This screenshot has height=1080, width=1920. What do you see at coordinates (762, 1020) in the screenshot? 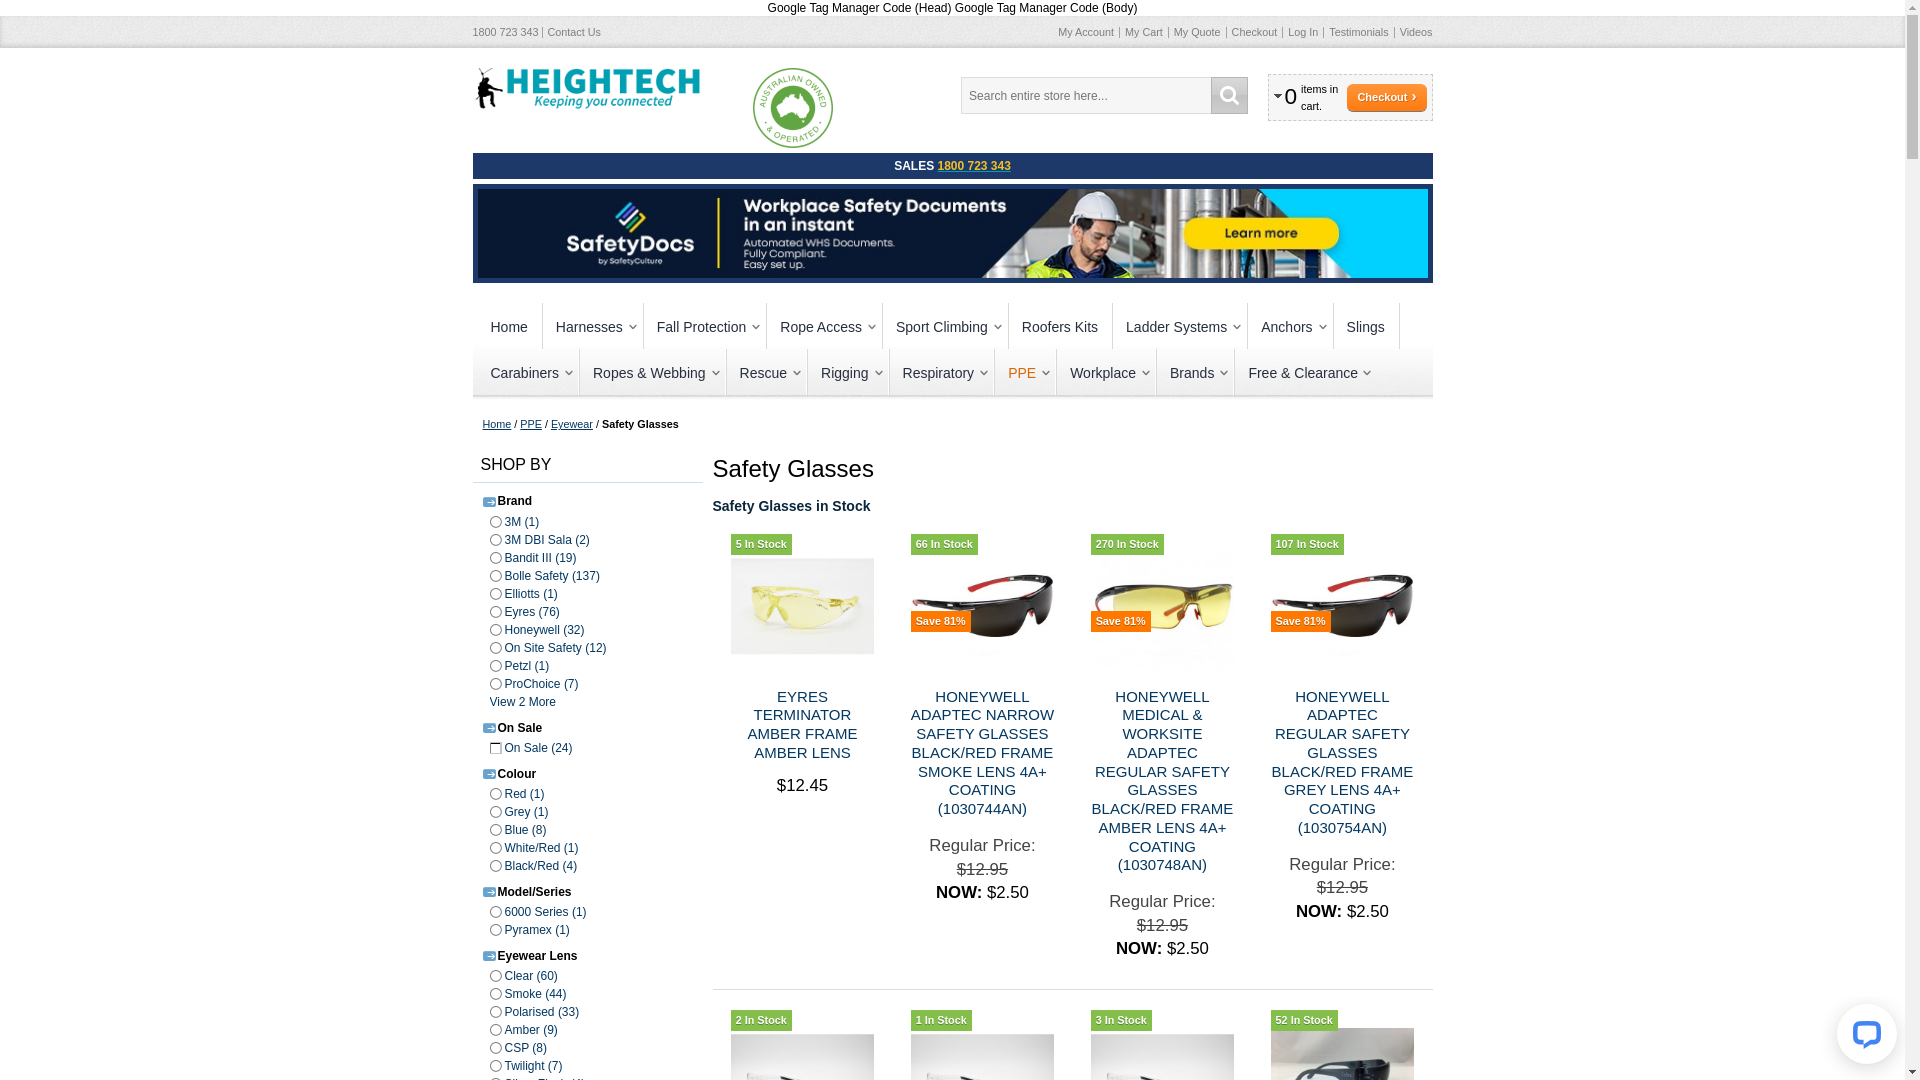
I see `2 In Stock` at bounding box center [762, 1020].